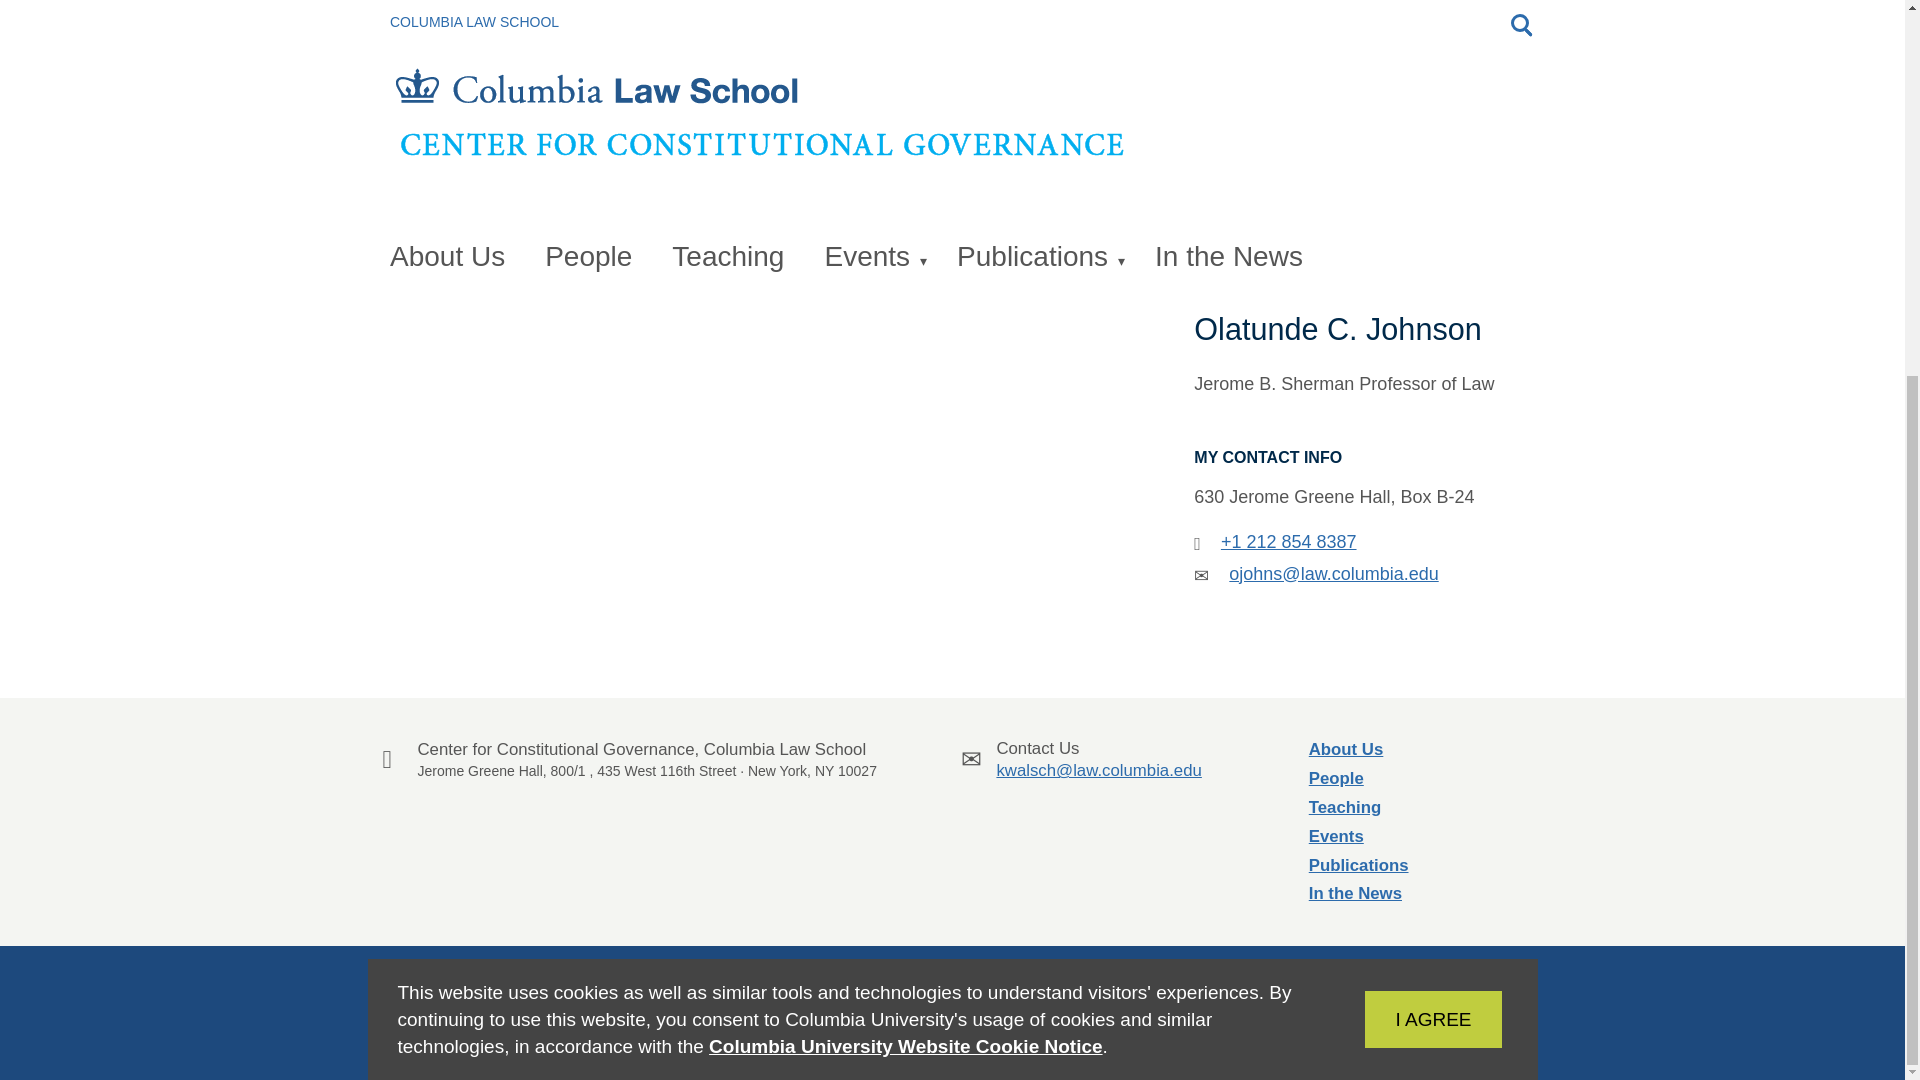 The image size is (1920, 1080). What do you see at coordinates (1355, 893) in the screenshot?
I see `Careers` at bounding box center [1355, 893].